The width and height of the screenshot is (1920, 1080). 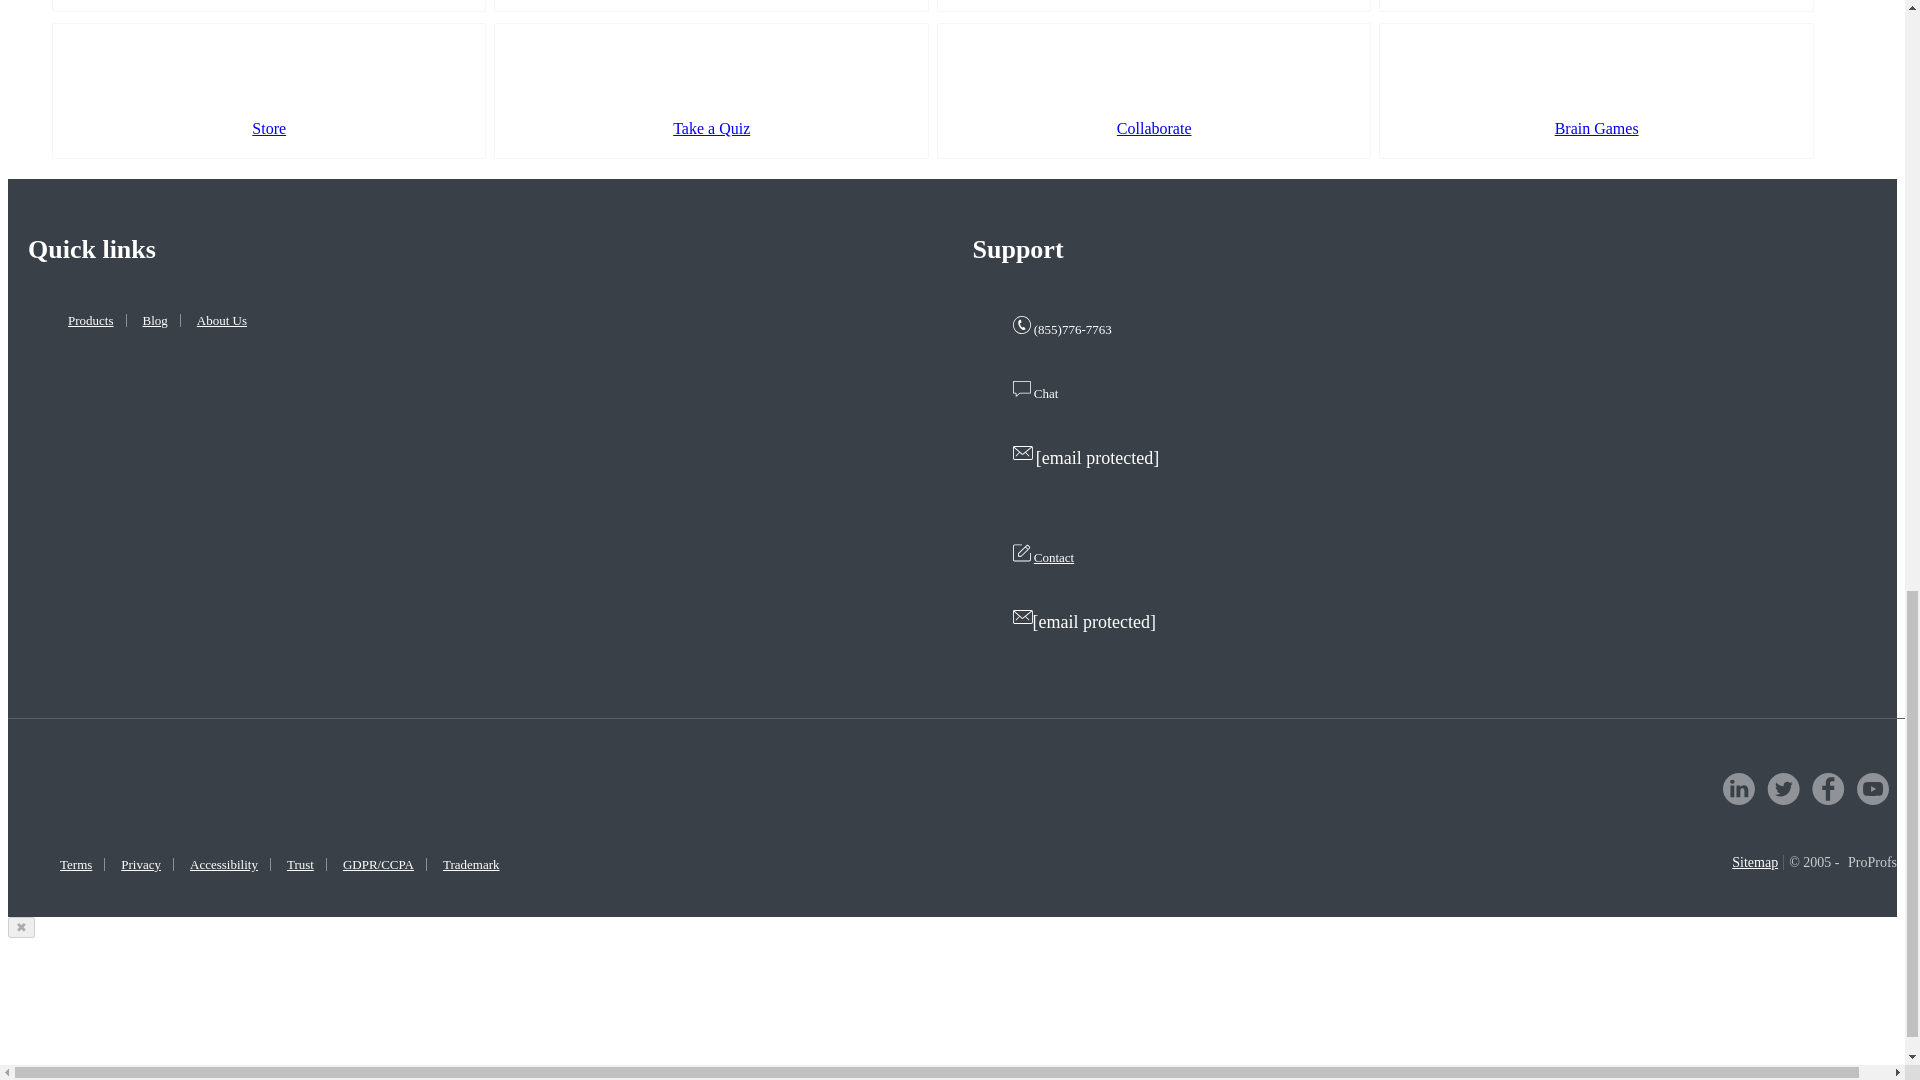 I want to click on Live Chat, so click(x=710, y=6).